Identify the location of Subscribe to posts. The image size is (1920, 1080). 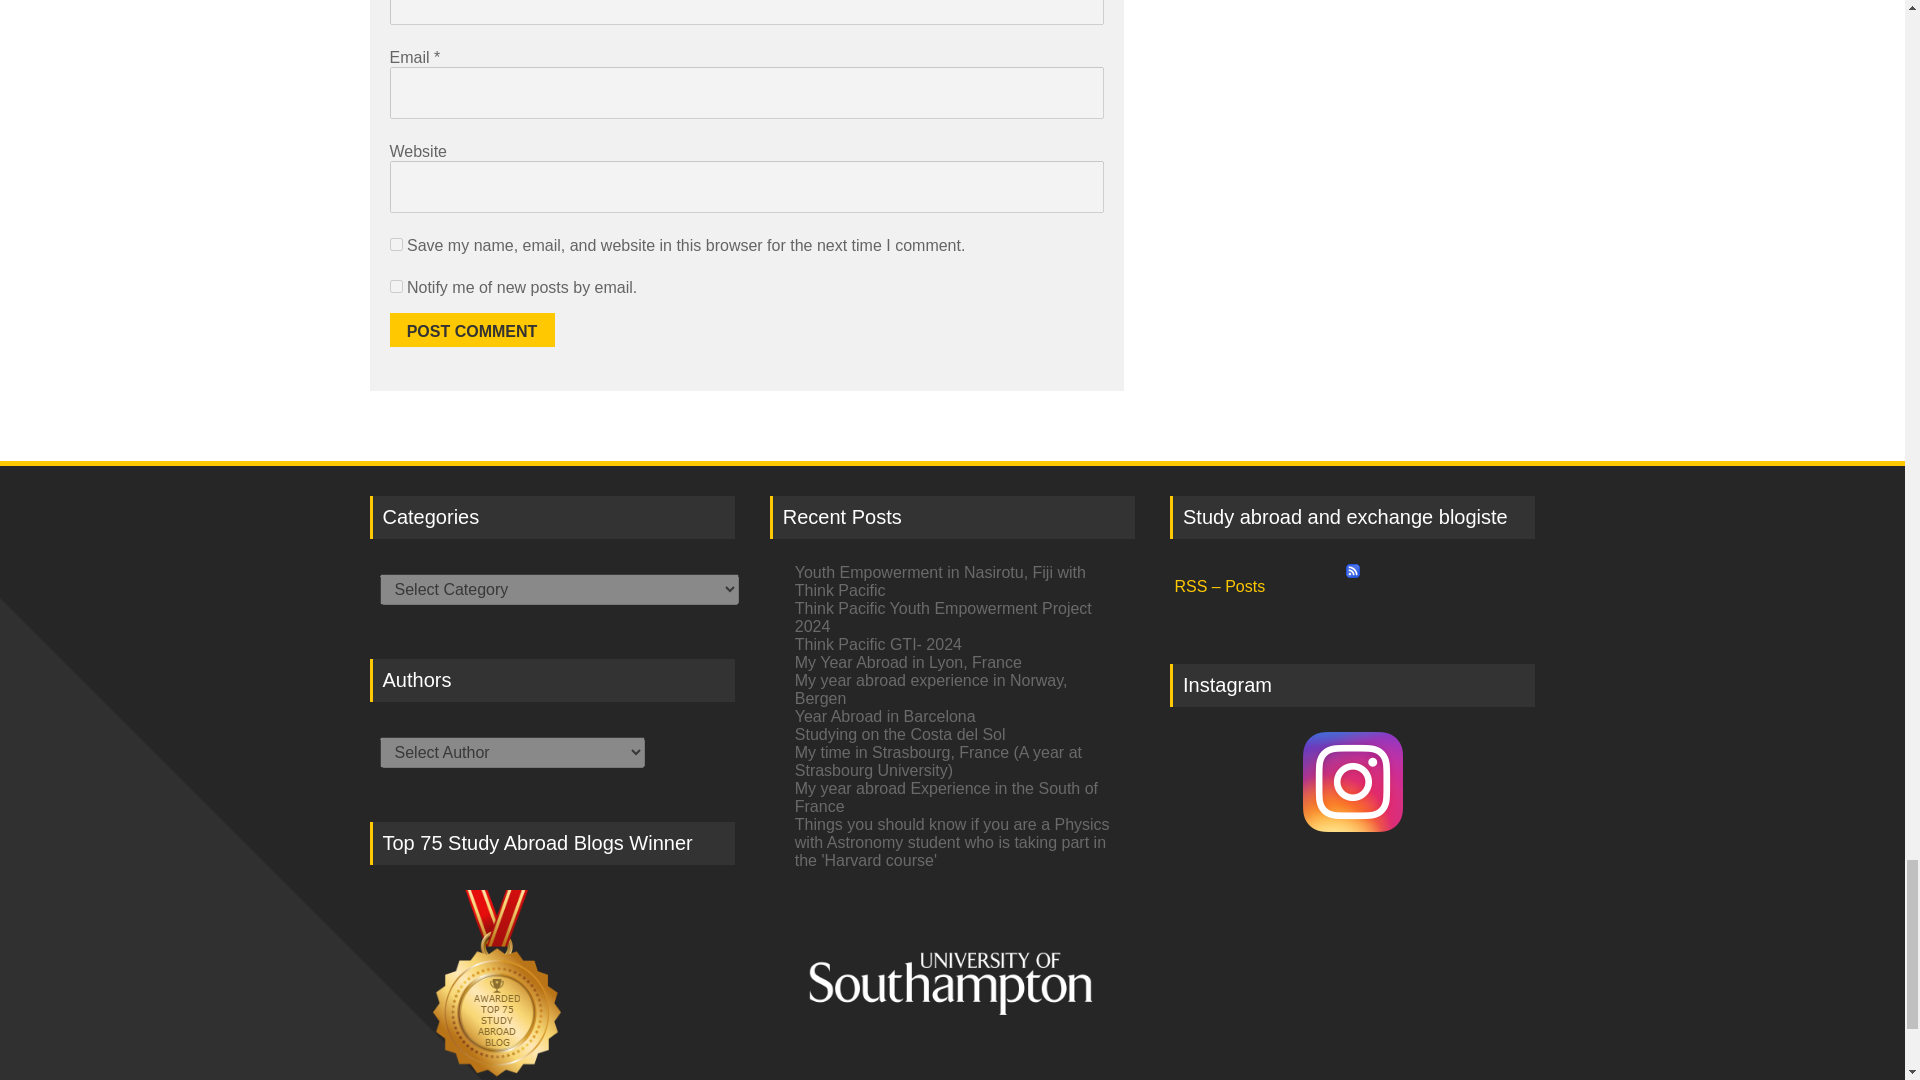
(1352, 579).